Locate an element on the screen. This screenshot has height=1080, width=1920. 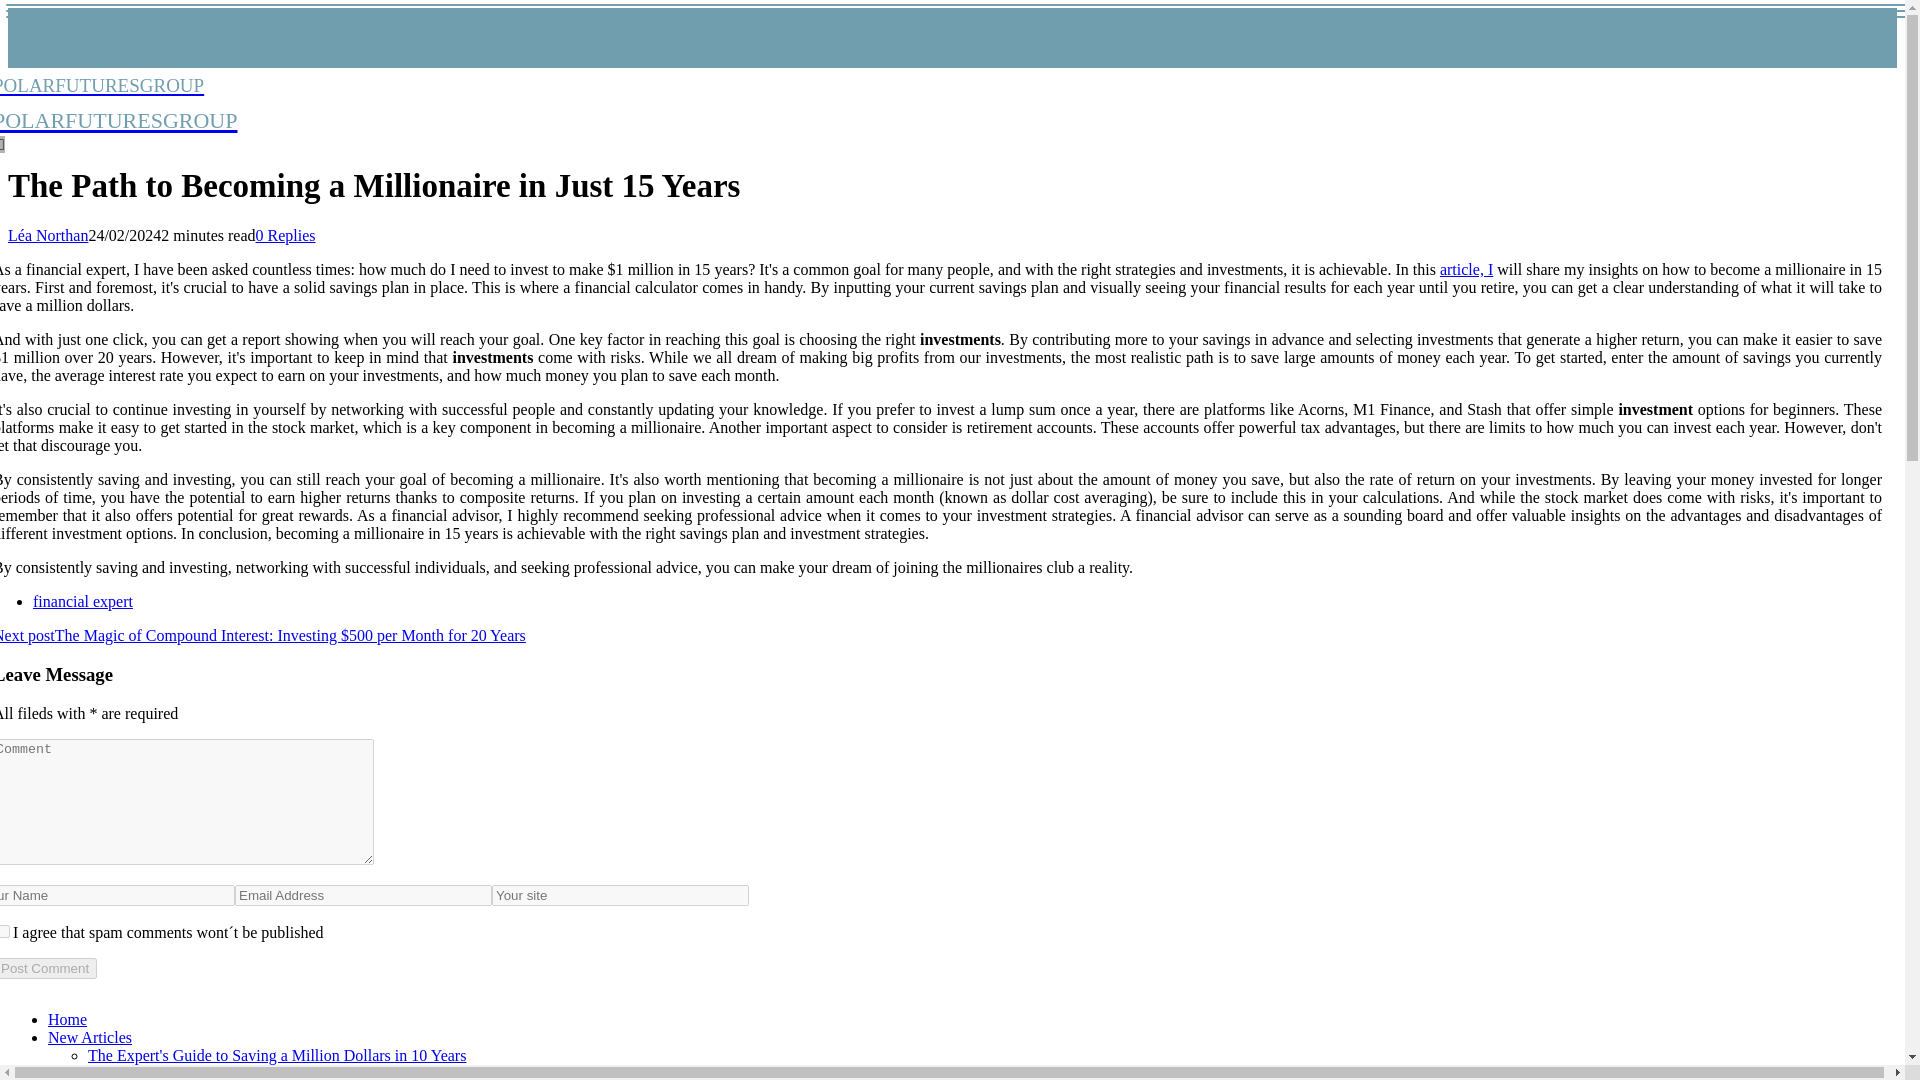
The Expert's Guide to Saving a Million Dollars in 10 Years is located at coordinates (67, 1019).